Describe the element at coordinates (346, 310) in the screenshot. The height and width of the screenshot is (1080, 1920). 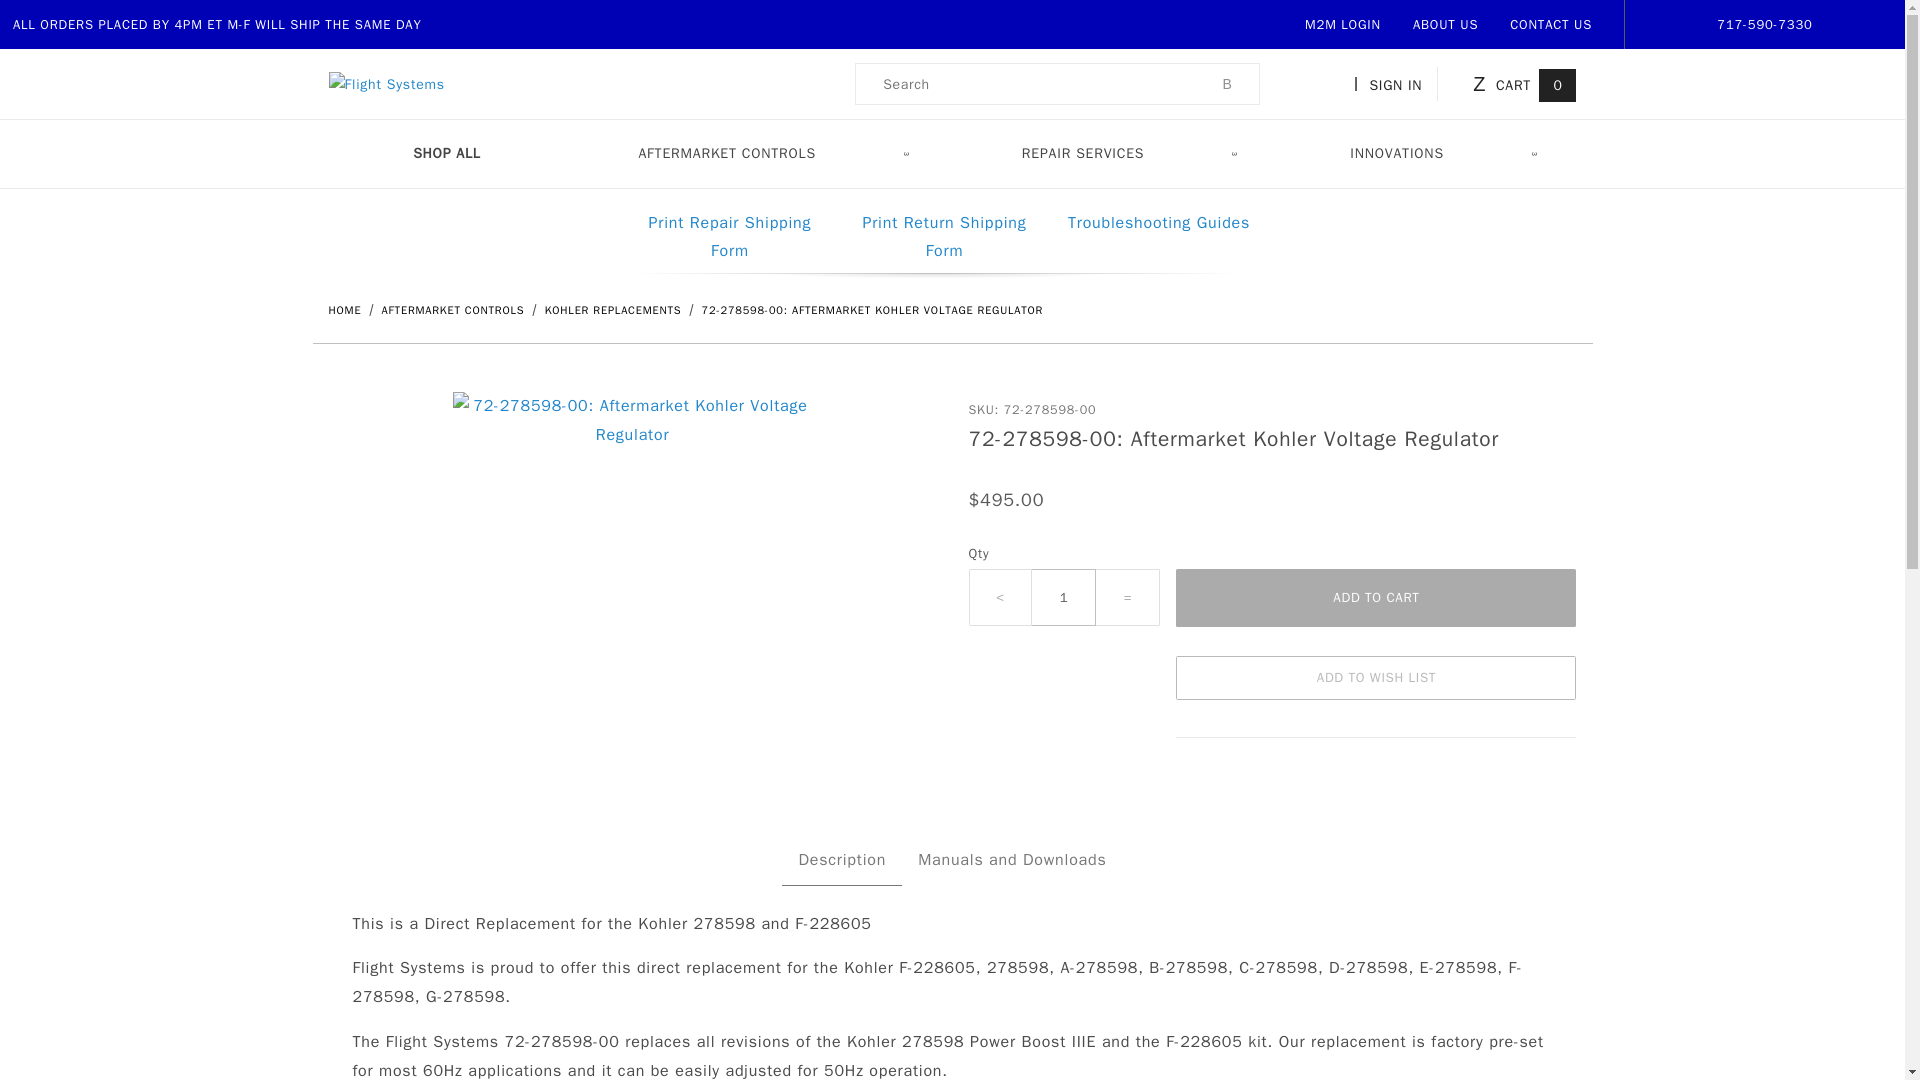
I see `Home` at that location.